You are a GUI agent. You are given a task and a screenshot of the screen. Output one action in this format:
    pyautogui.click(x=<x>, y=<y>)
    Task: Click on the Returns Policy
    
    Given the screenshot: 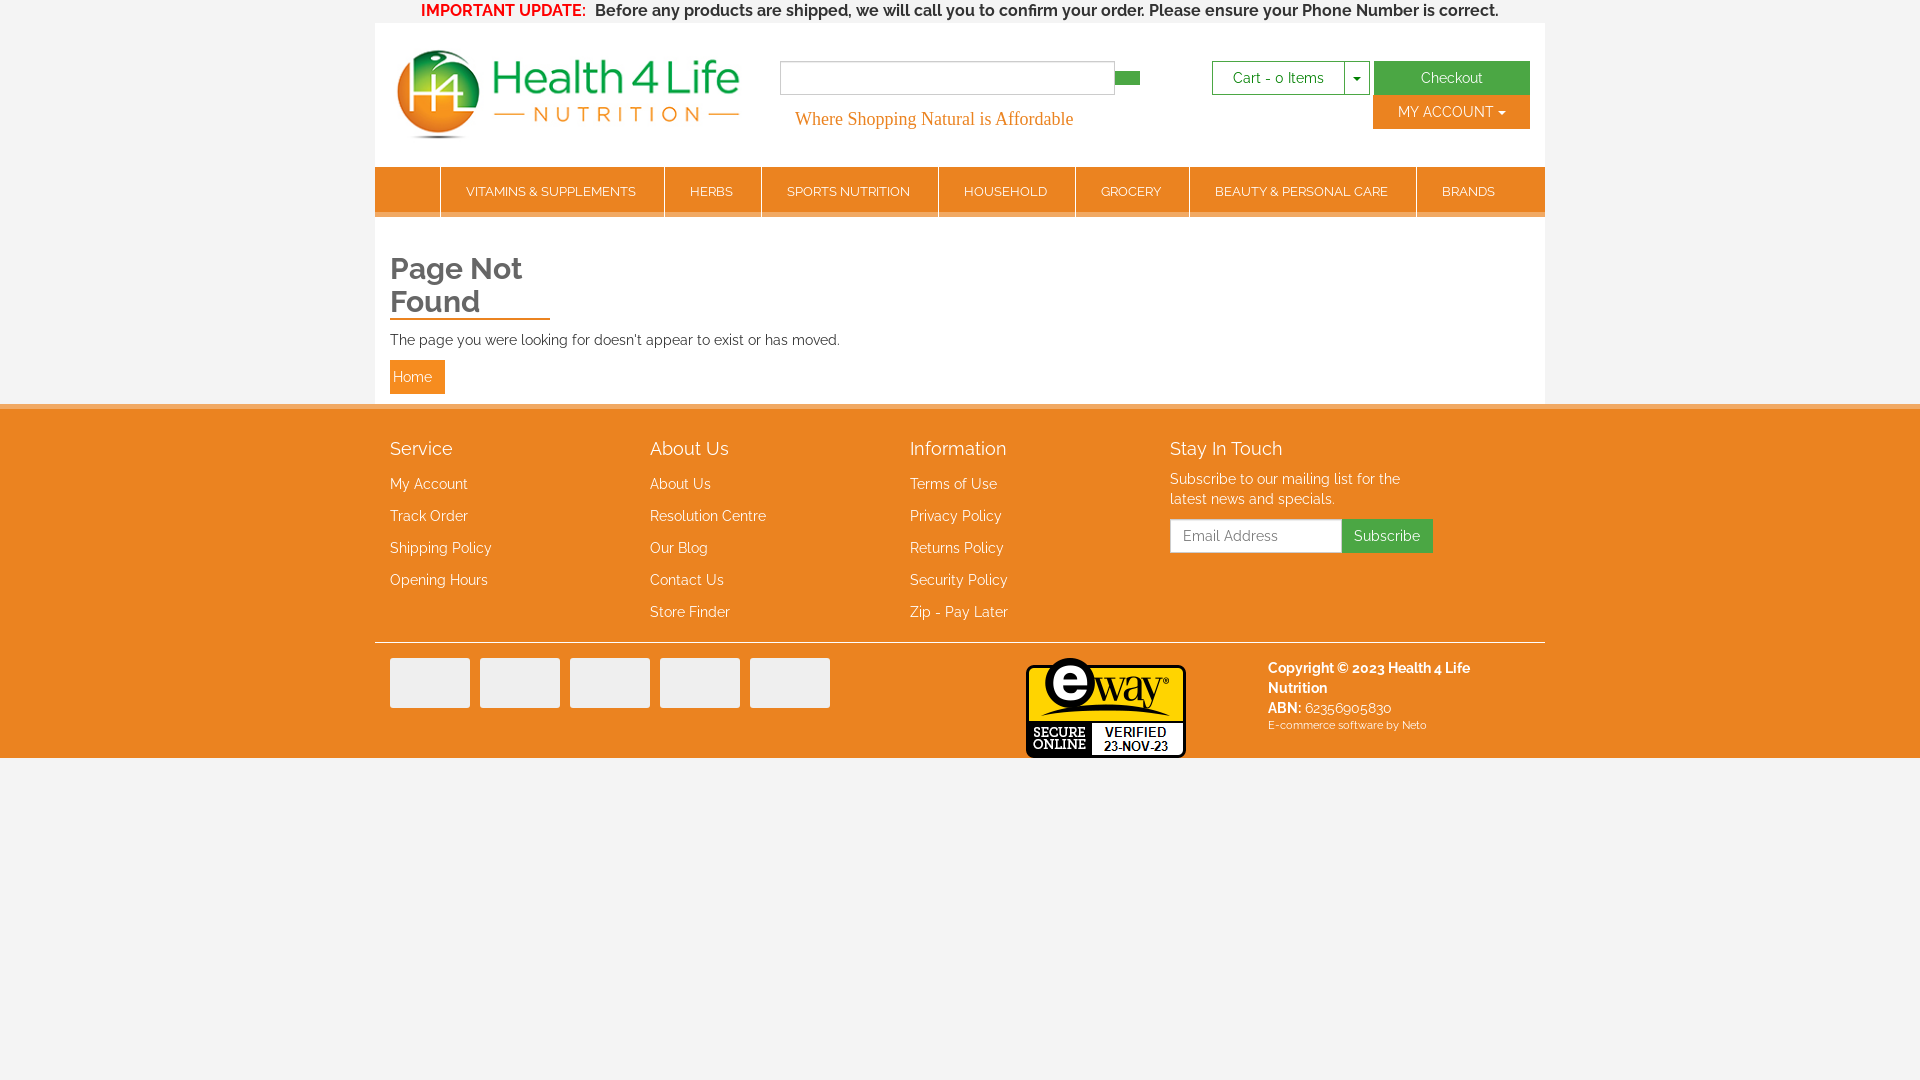 What is the action you would take?
    pyautogui.click(x=1018, y=548)
    